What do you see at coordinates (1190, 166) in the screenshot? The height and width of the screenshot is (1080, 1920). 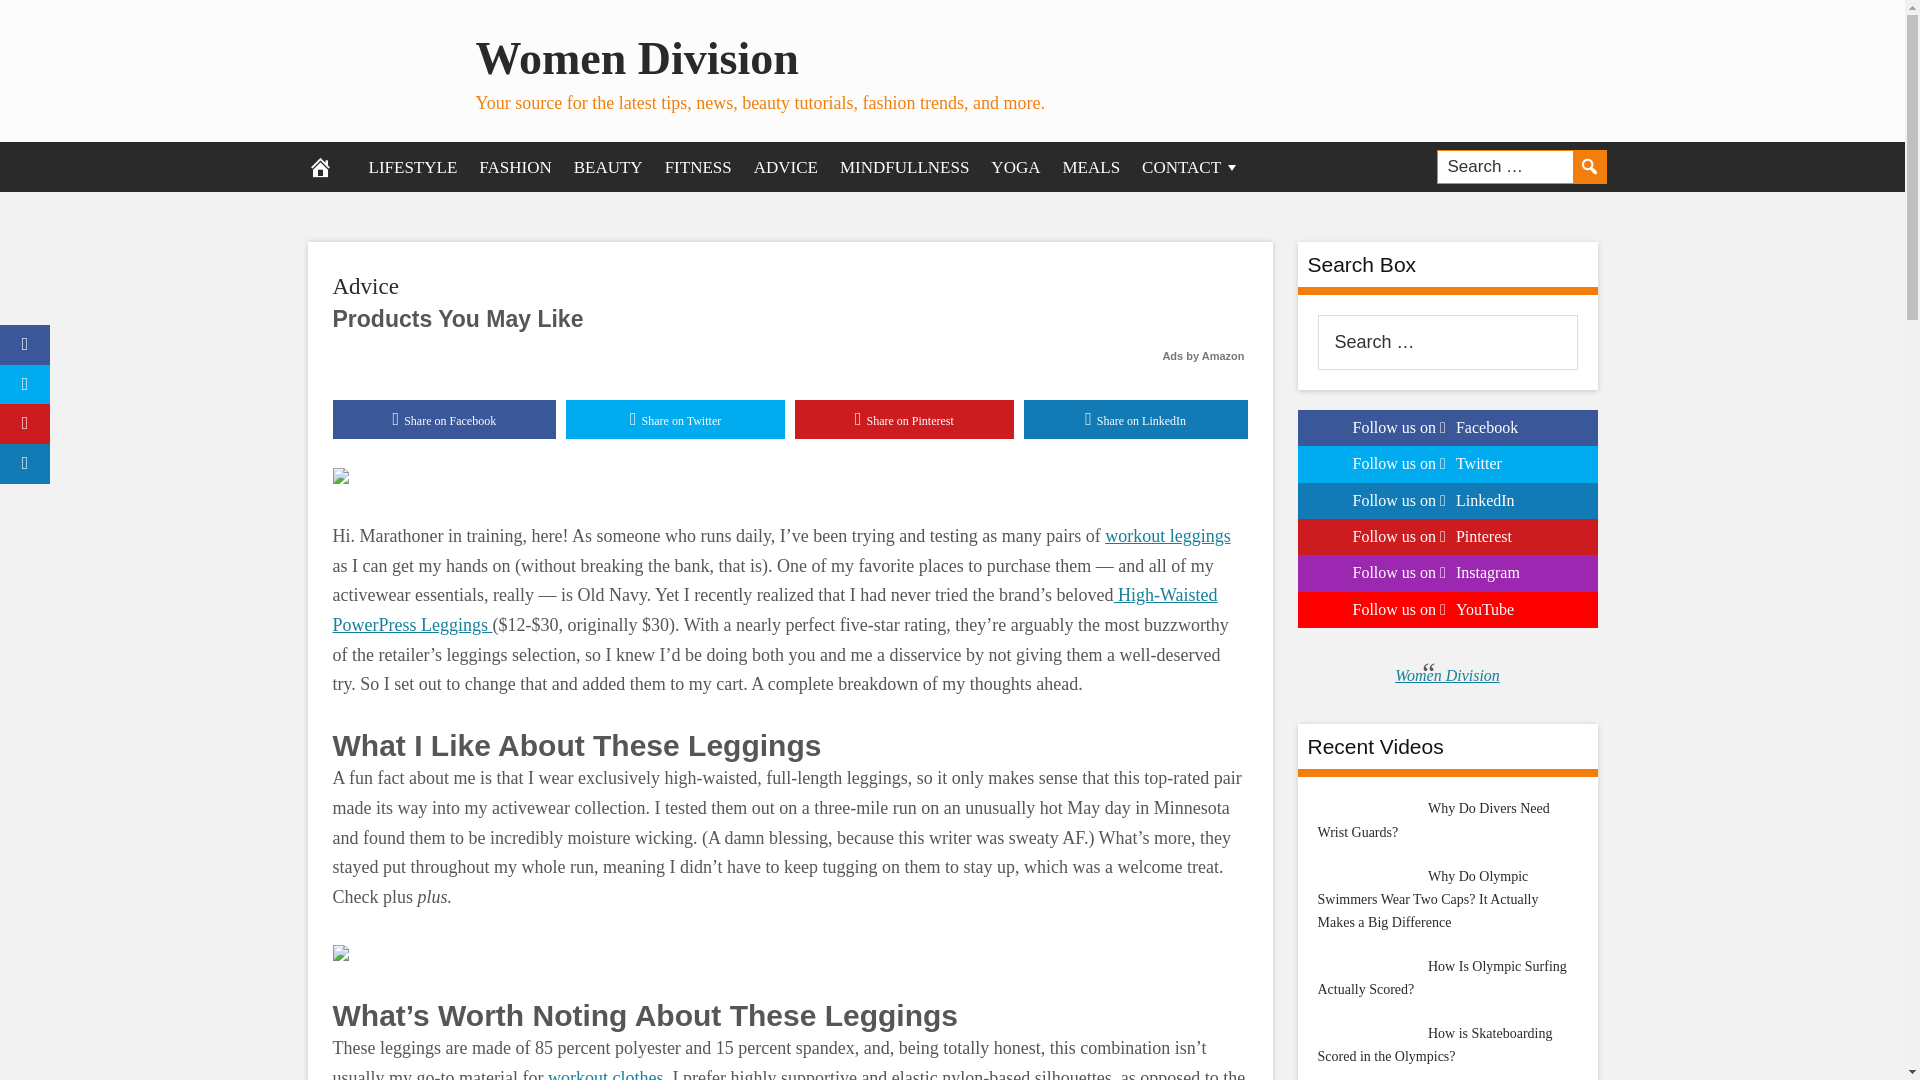 I see `CONTACT` at bounding box center [1190, 166].